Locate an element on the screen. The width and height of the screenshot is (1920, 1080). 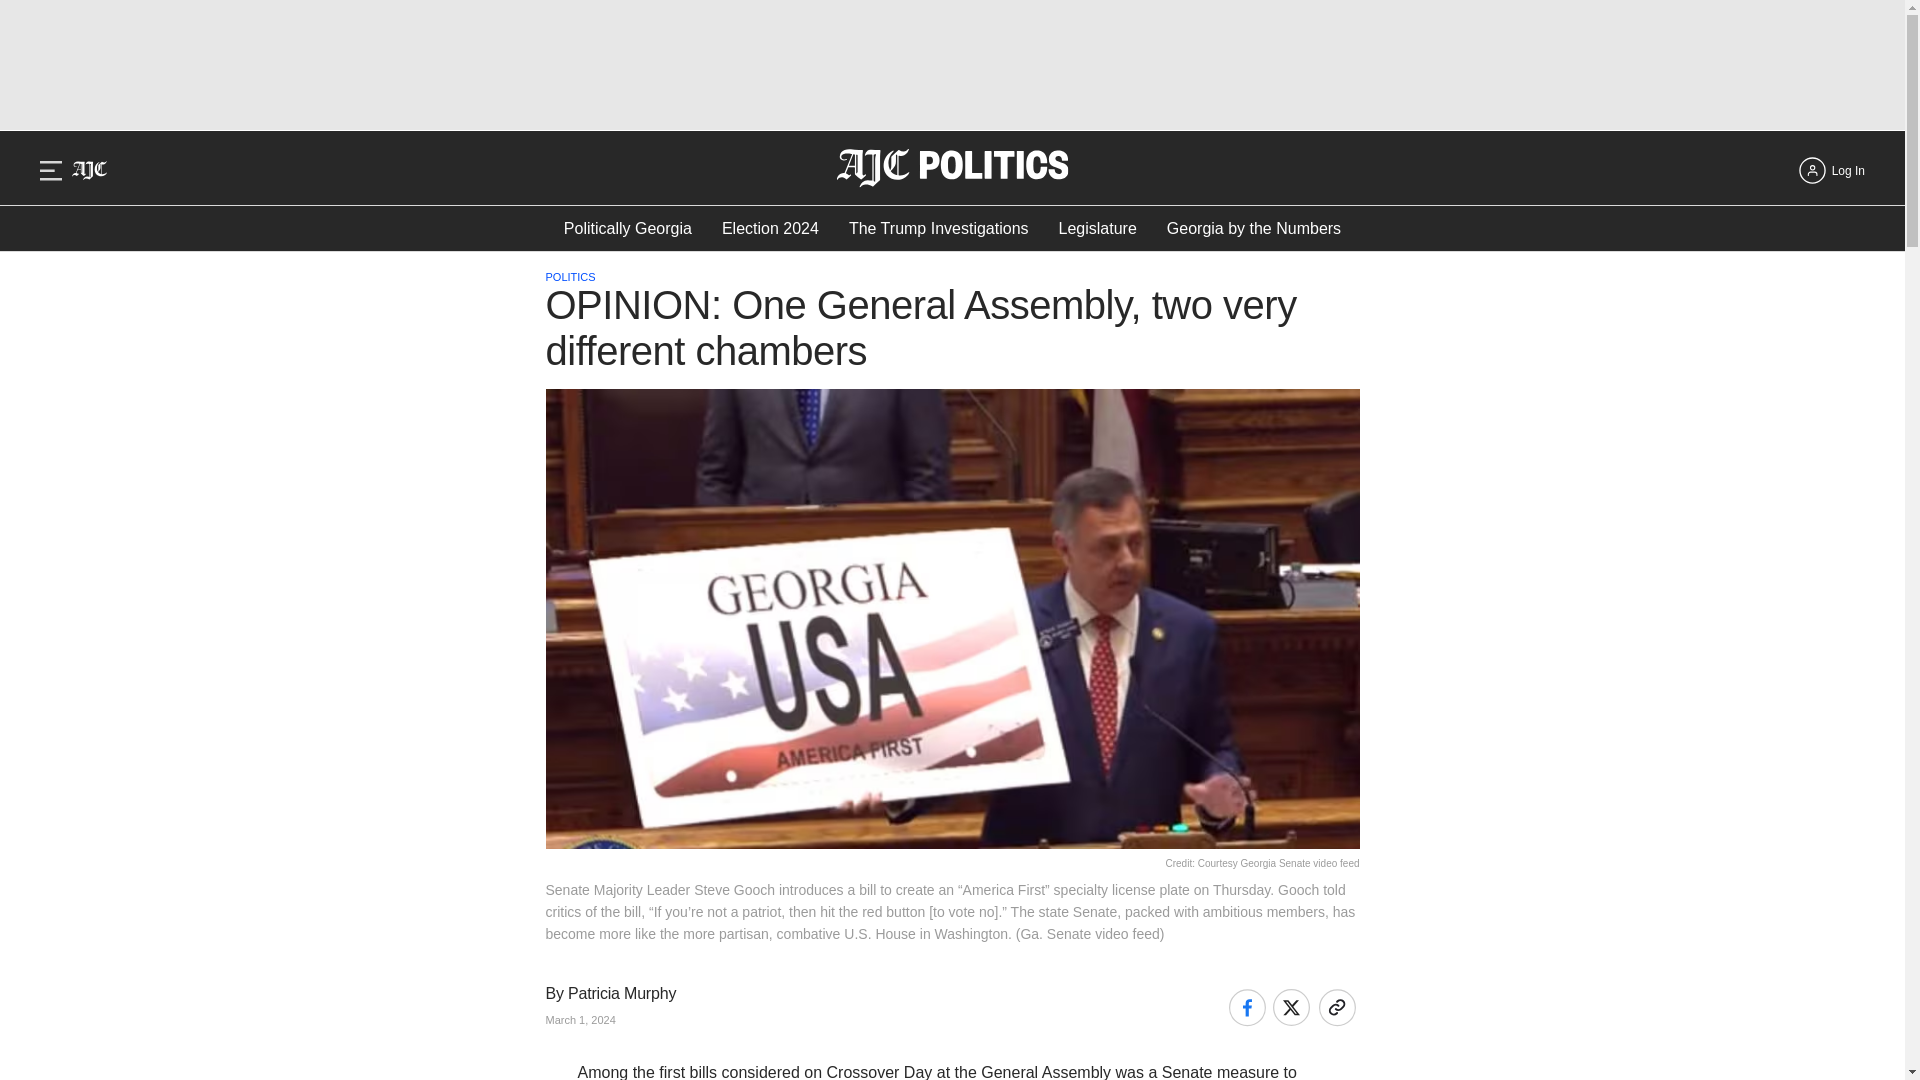
Georgia by the Numbers is located at coordinates (1254, 228).